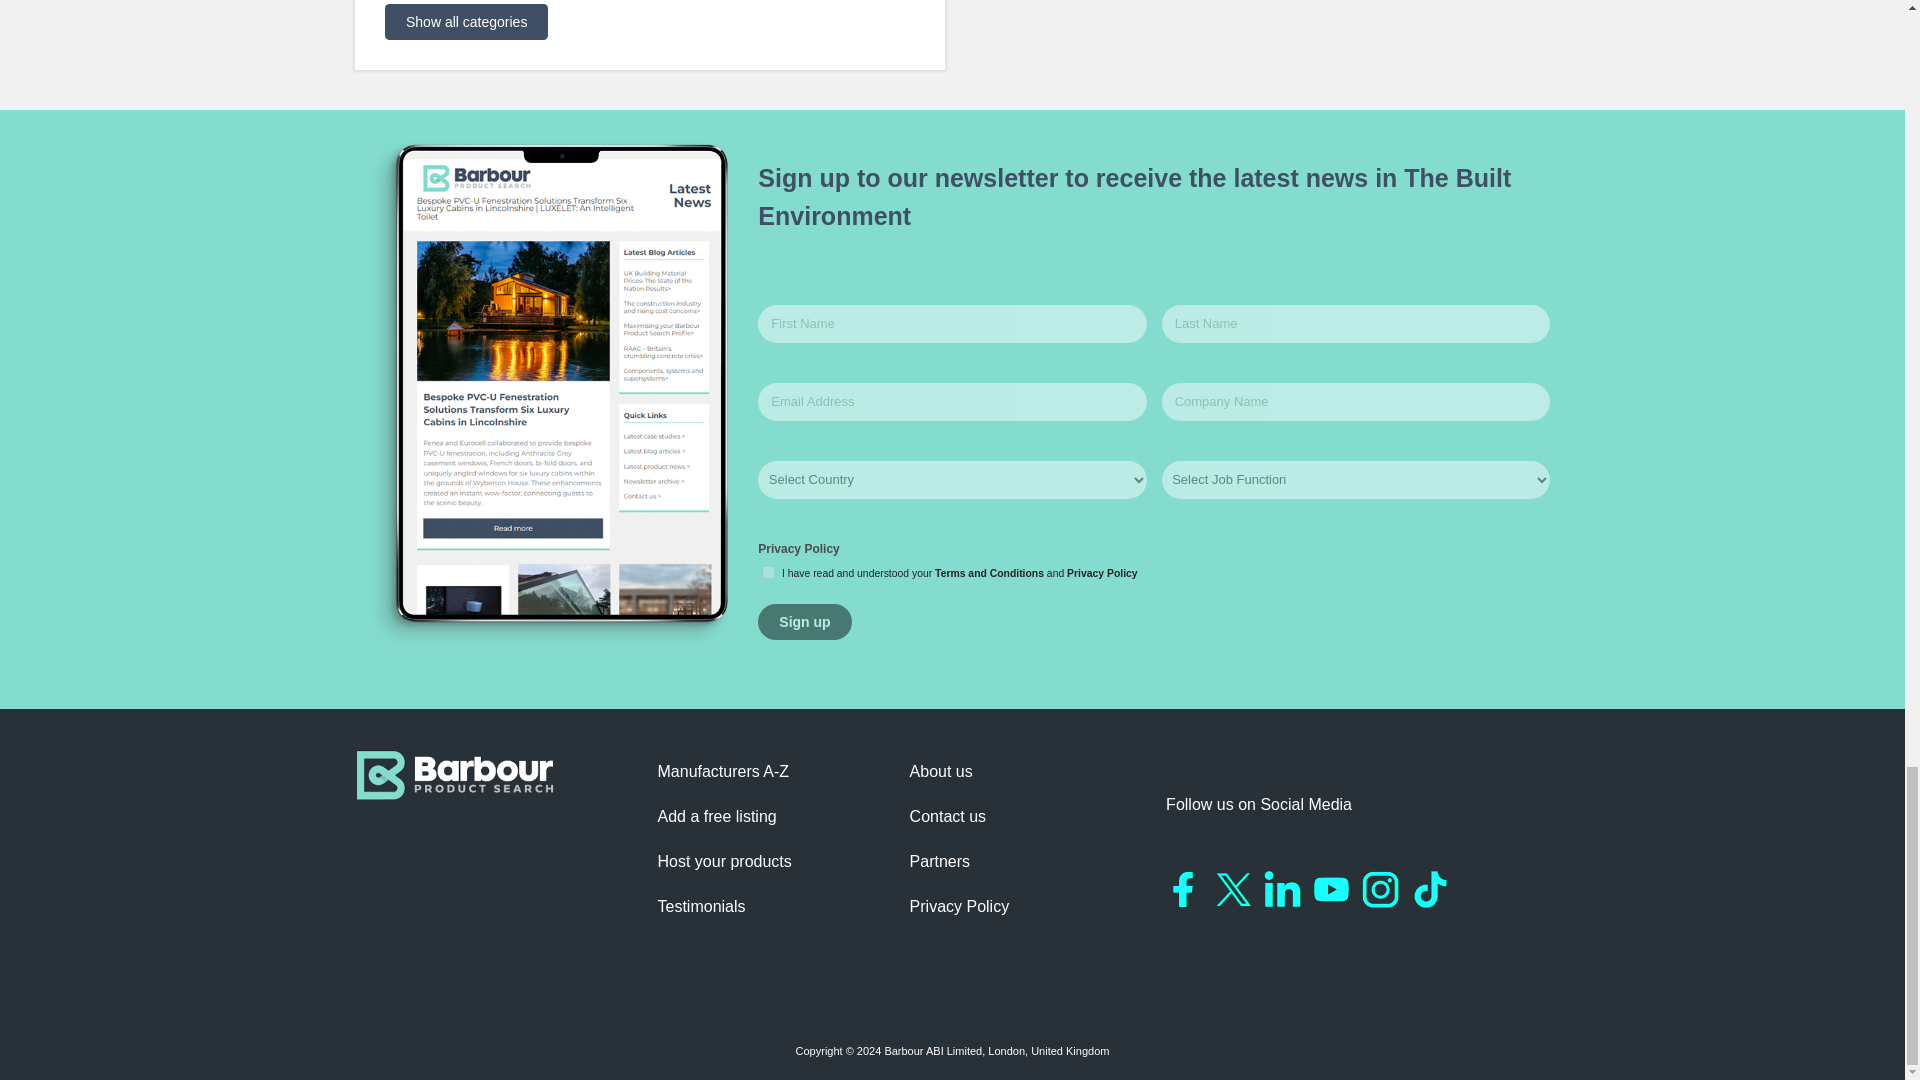 The width and height of the screenshot is (1920, 1080). What do you see at coordinates (804, 622) in the screenshot?
I see `Sign up` at bounding box center [804, 622].